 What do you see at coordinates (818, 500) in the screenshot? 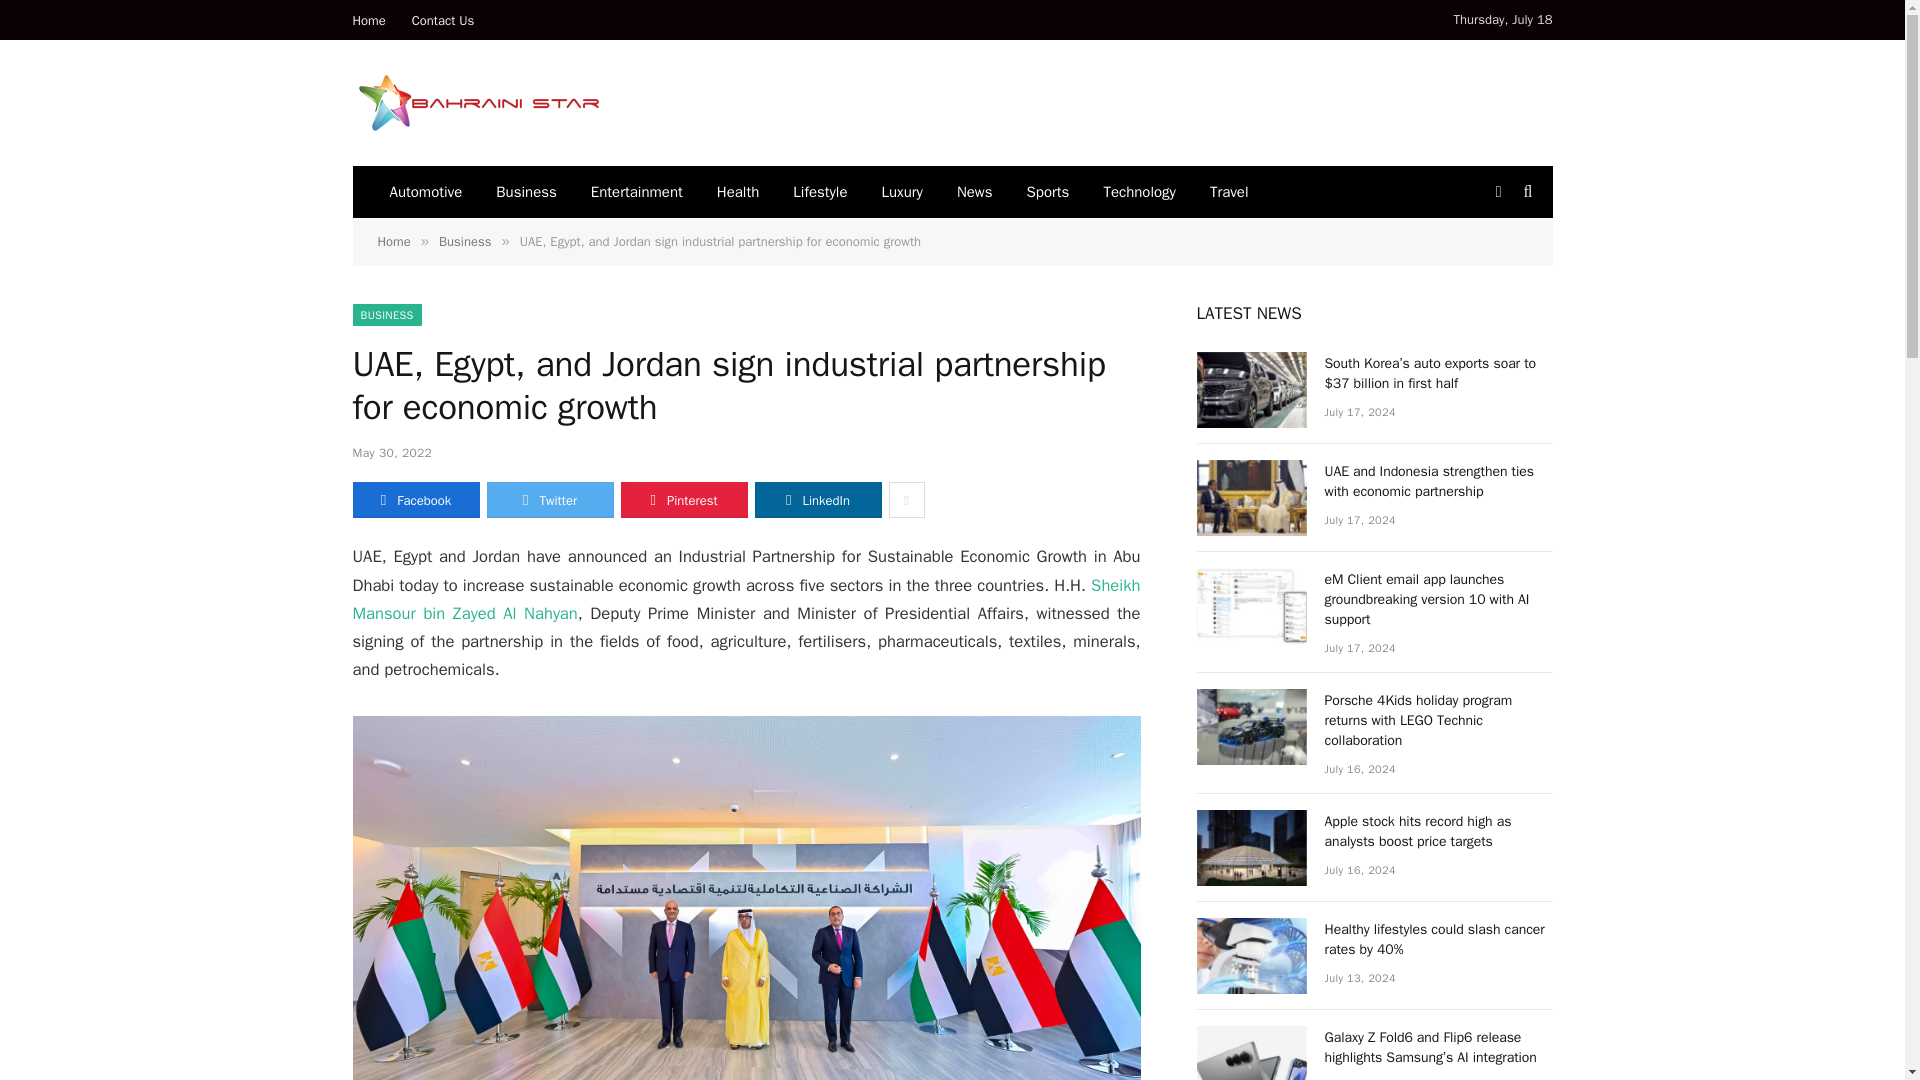
I see `LinkedIn` at bounding box center [818, 500].